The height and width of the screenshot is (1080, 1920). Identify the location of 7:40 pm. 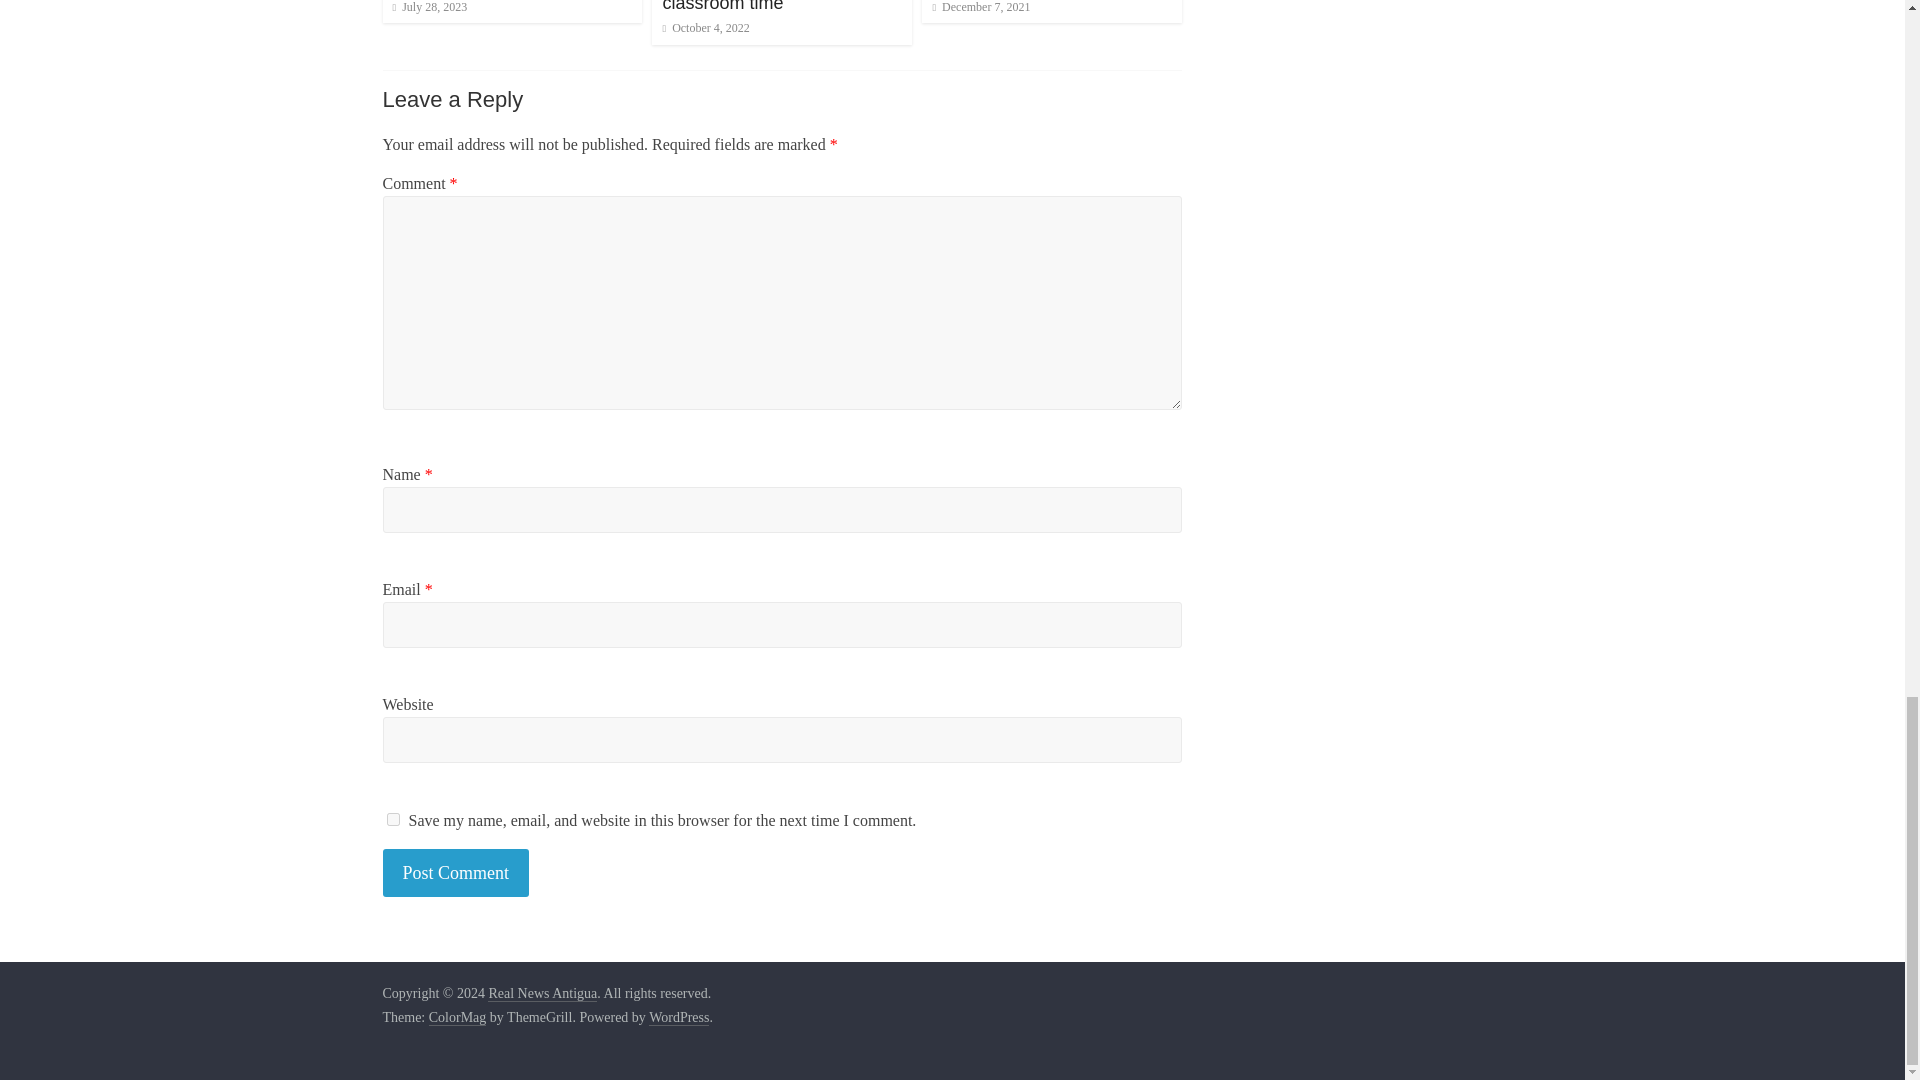
(428, 7).